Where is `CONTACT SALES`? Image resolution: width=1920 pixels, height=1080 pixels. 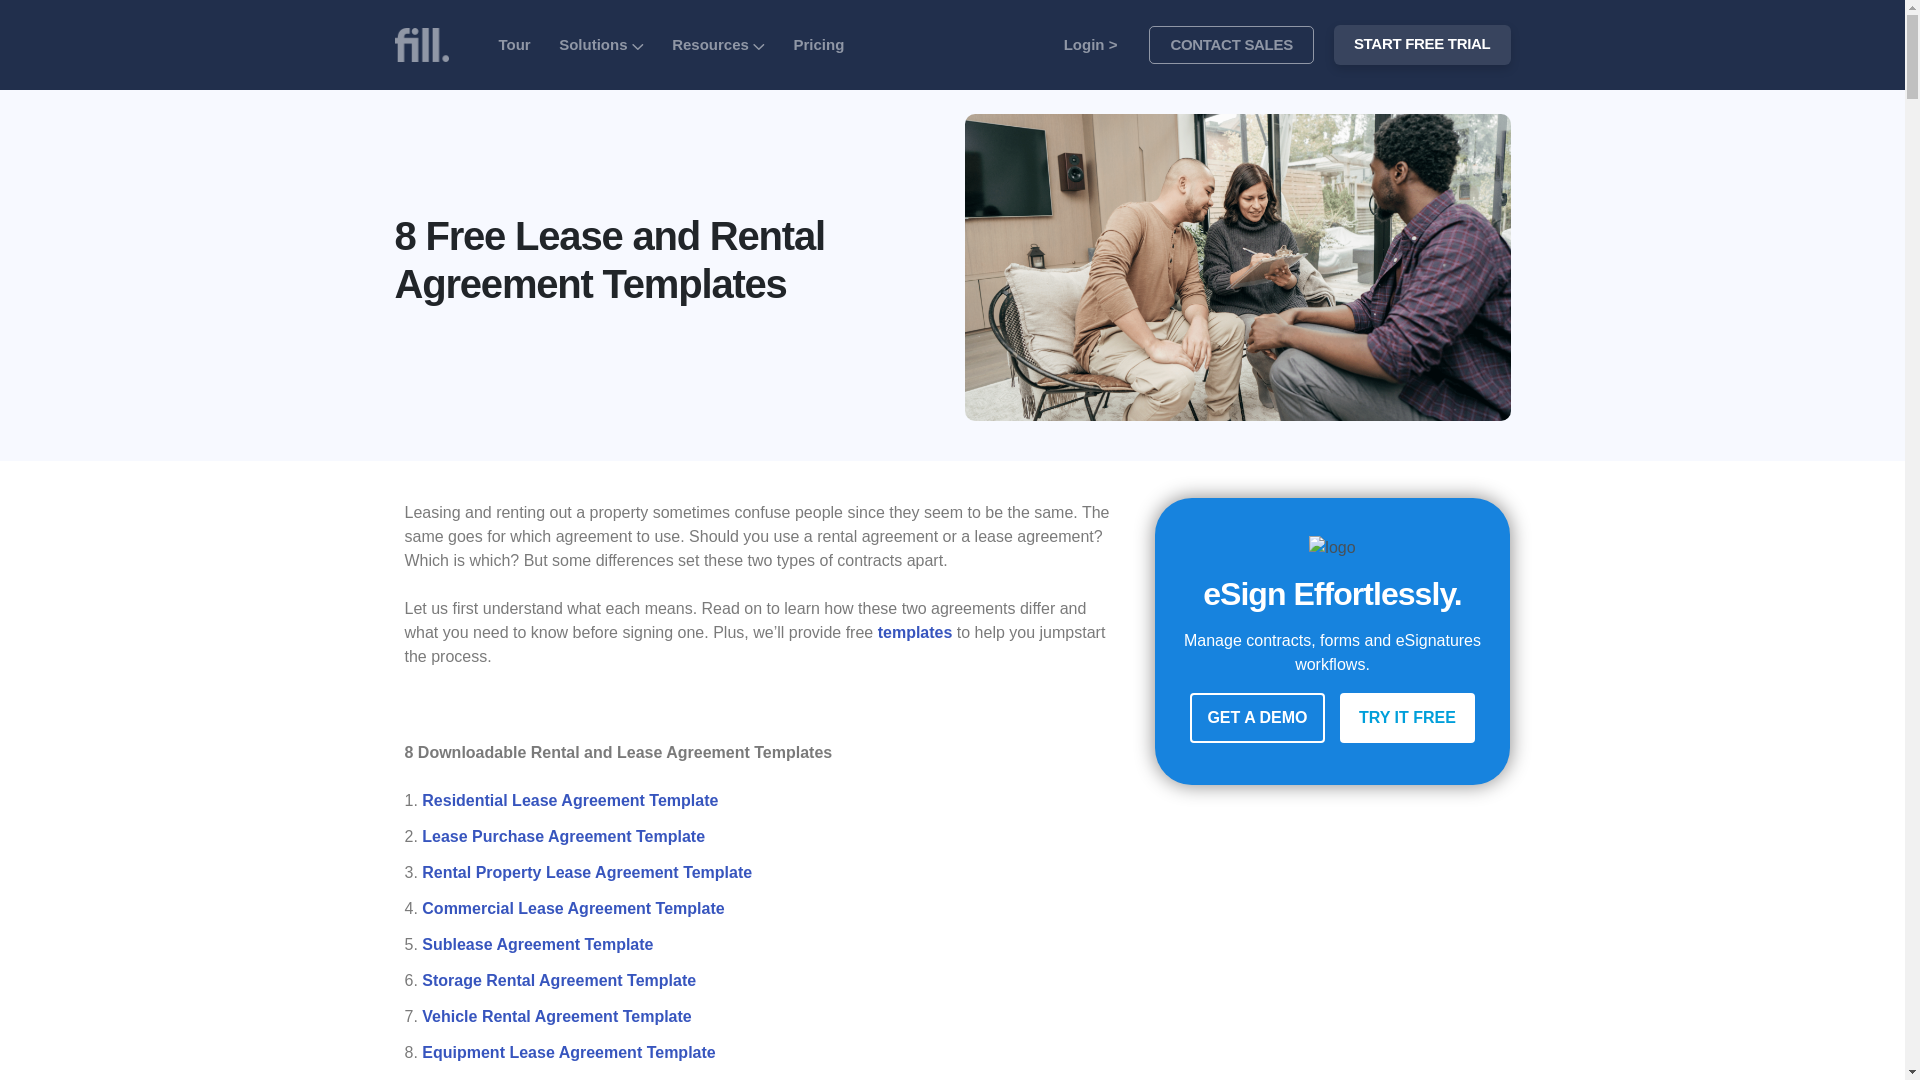 CONTACT SALES is located at coordinates (1230, 44).